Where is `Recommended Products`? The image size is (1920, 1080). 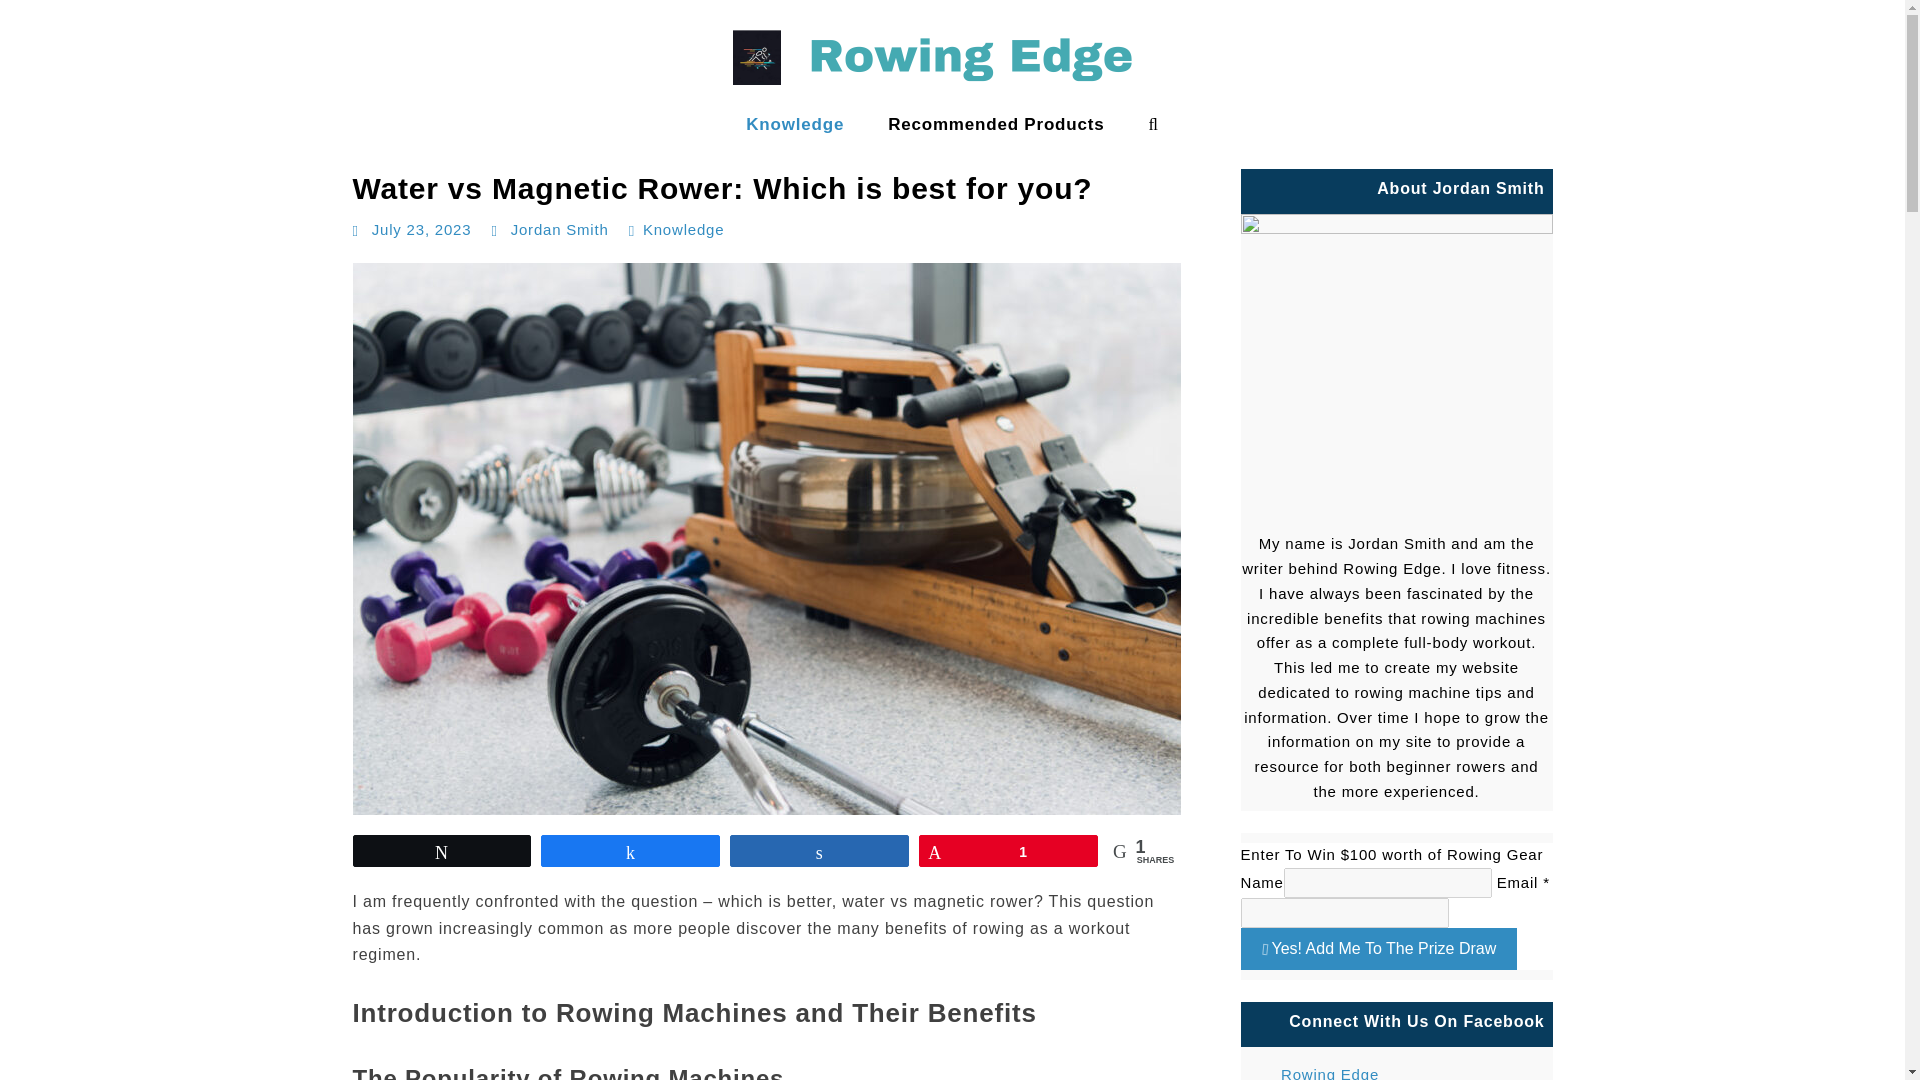
Recommended Products is located at coordinates (995, 124).